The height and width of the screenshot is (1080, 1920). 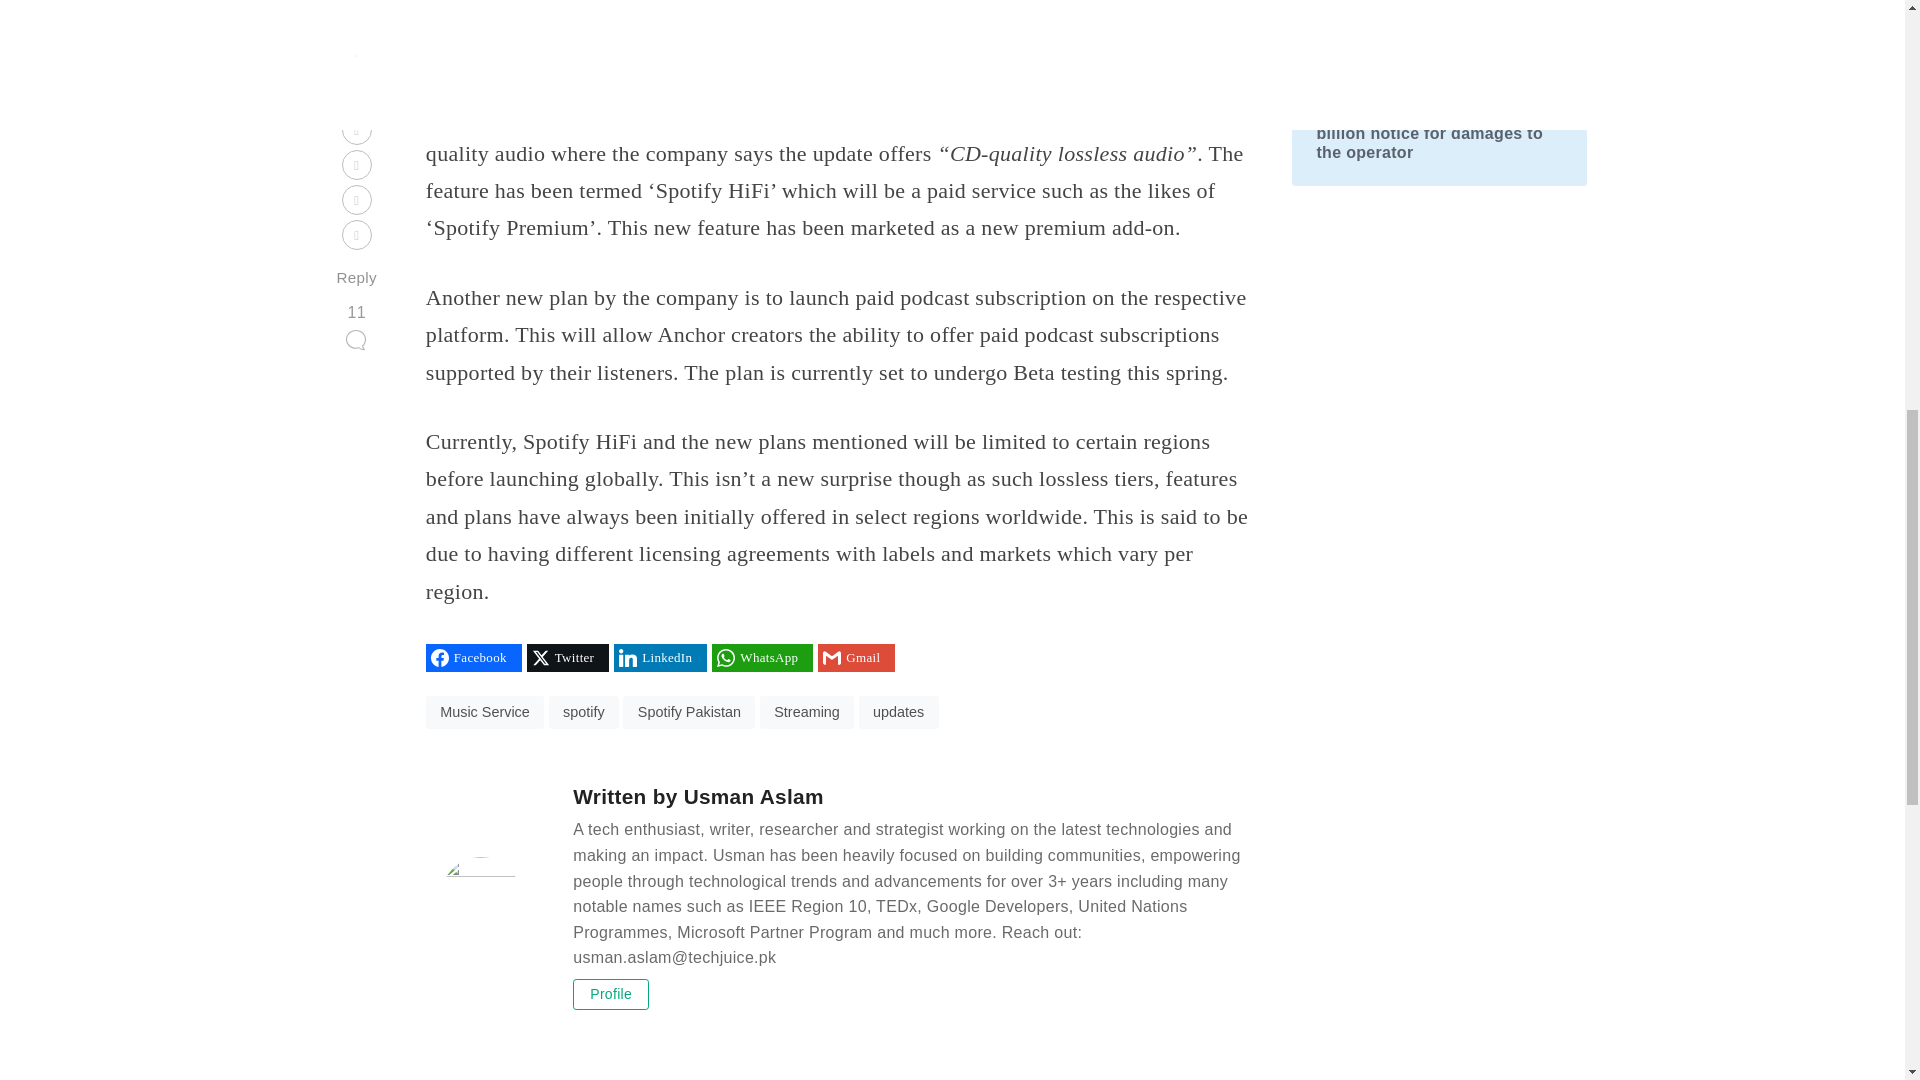 I want to click on Share on Facebook, so click(x=474, y=657).